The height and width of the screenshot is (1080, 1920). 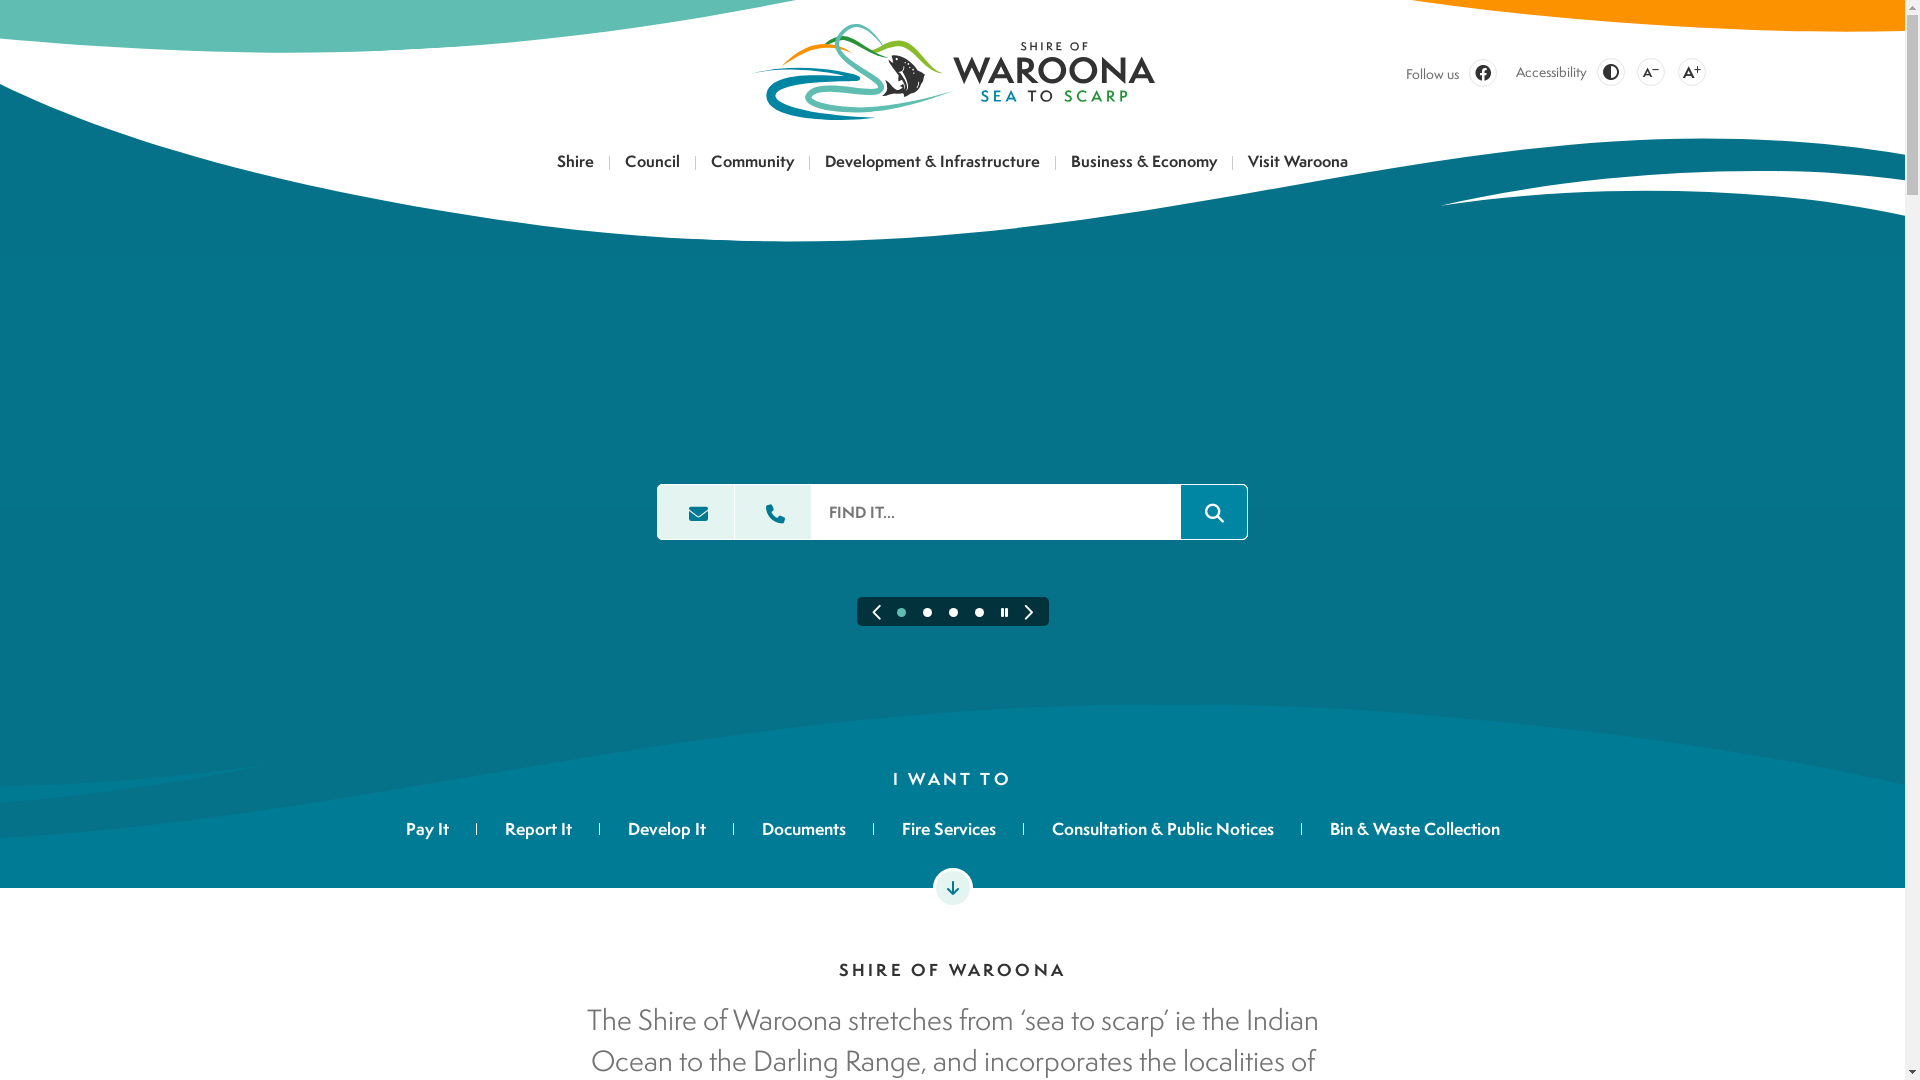 What do you see at coordinates (1298, 167) in the screenshot?
I see `Visit Waroona` at bounding box center [1298, 167].